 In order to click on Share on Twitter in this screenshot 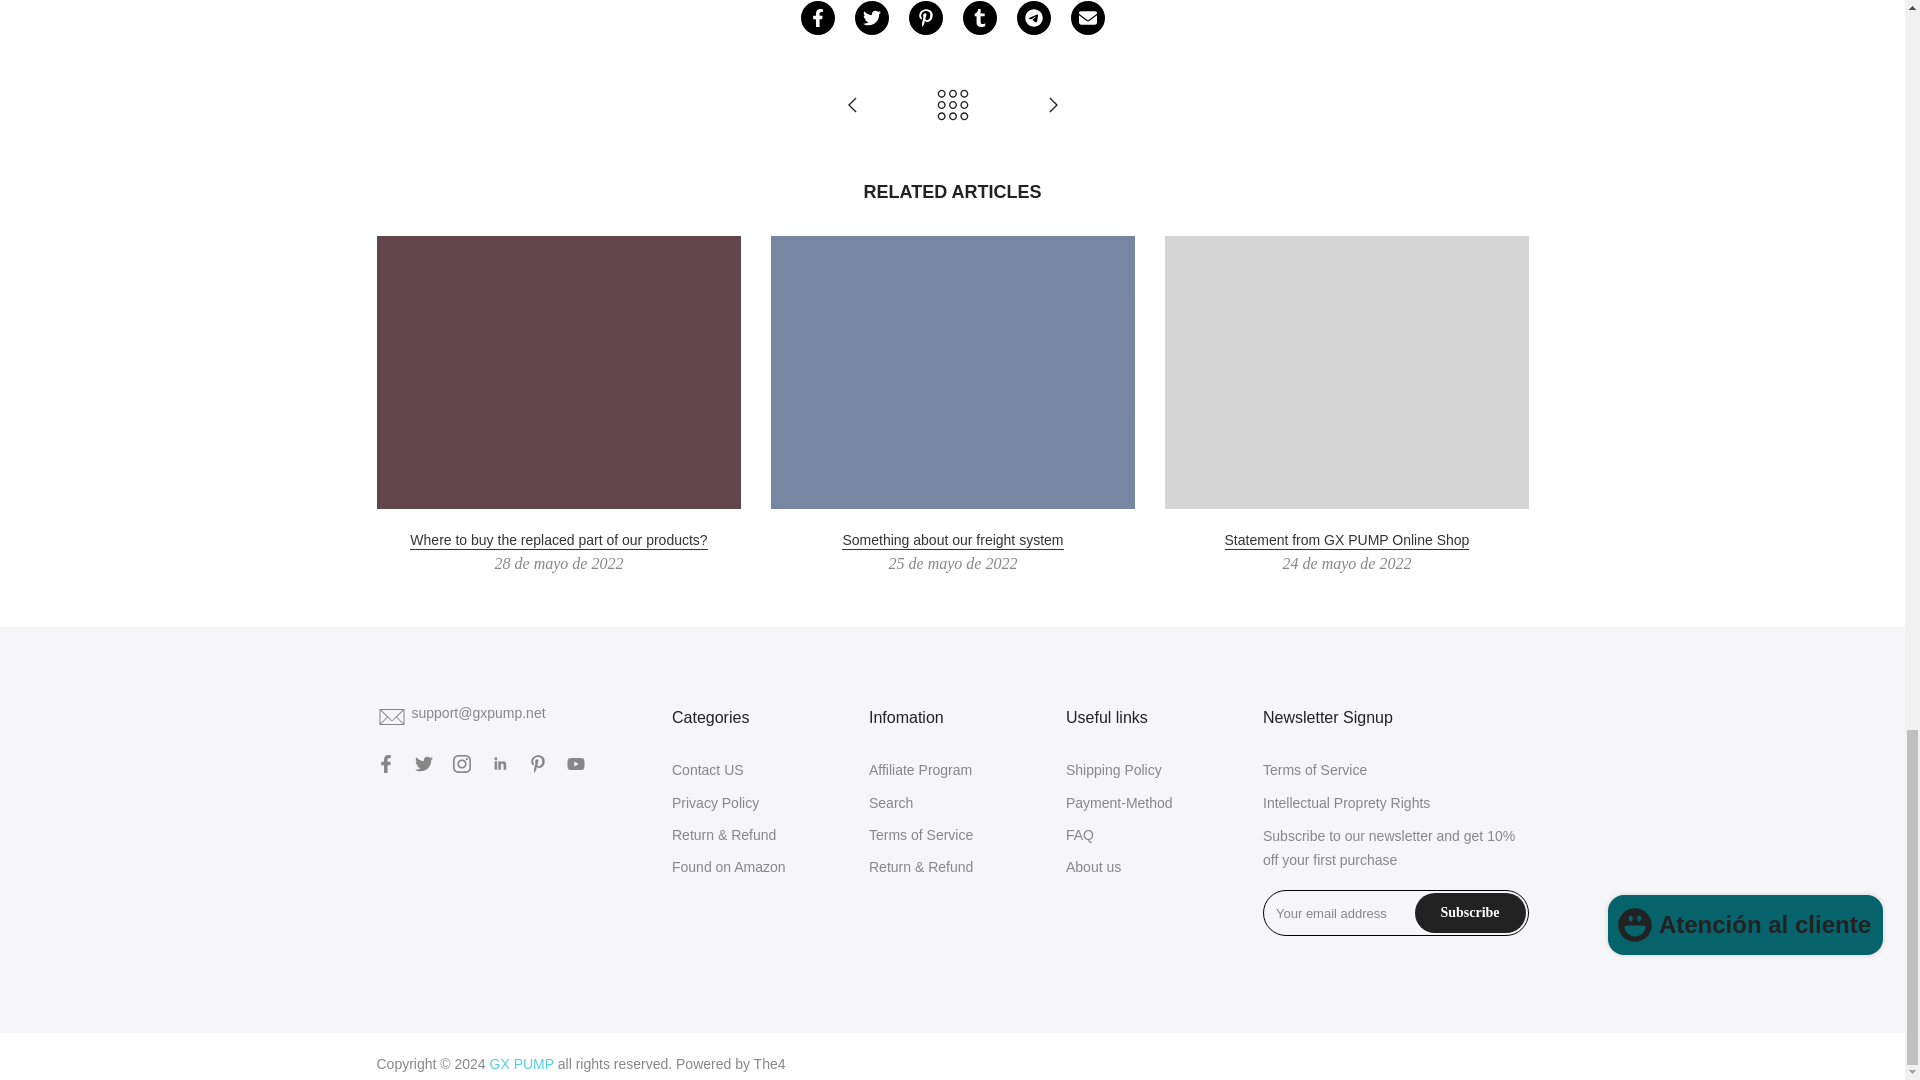, I will do `click(870, 18)`.